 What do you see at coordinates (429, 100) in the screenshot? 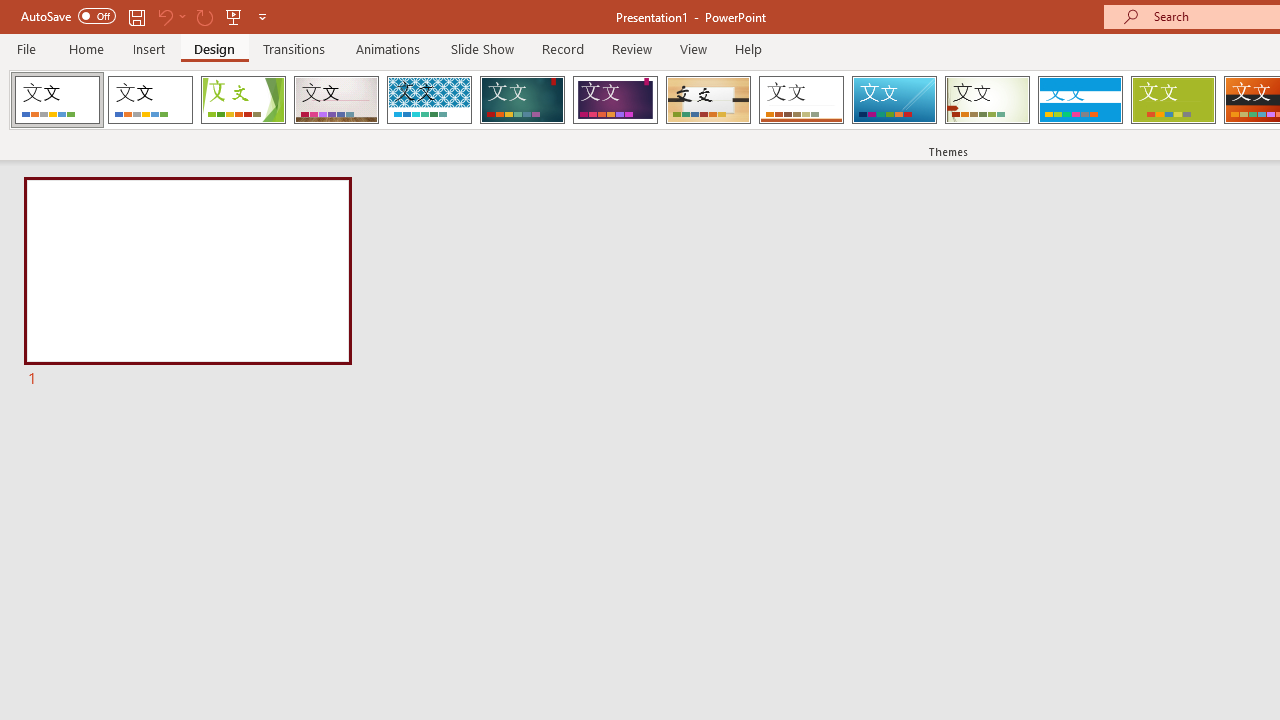
I see `Integral Loading Preview...` at bounding box center [429, 100].